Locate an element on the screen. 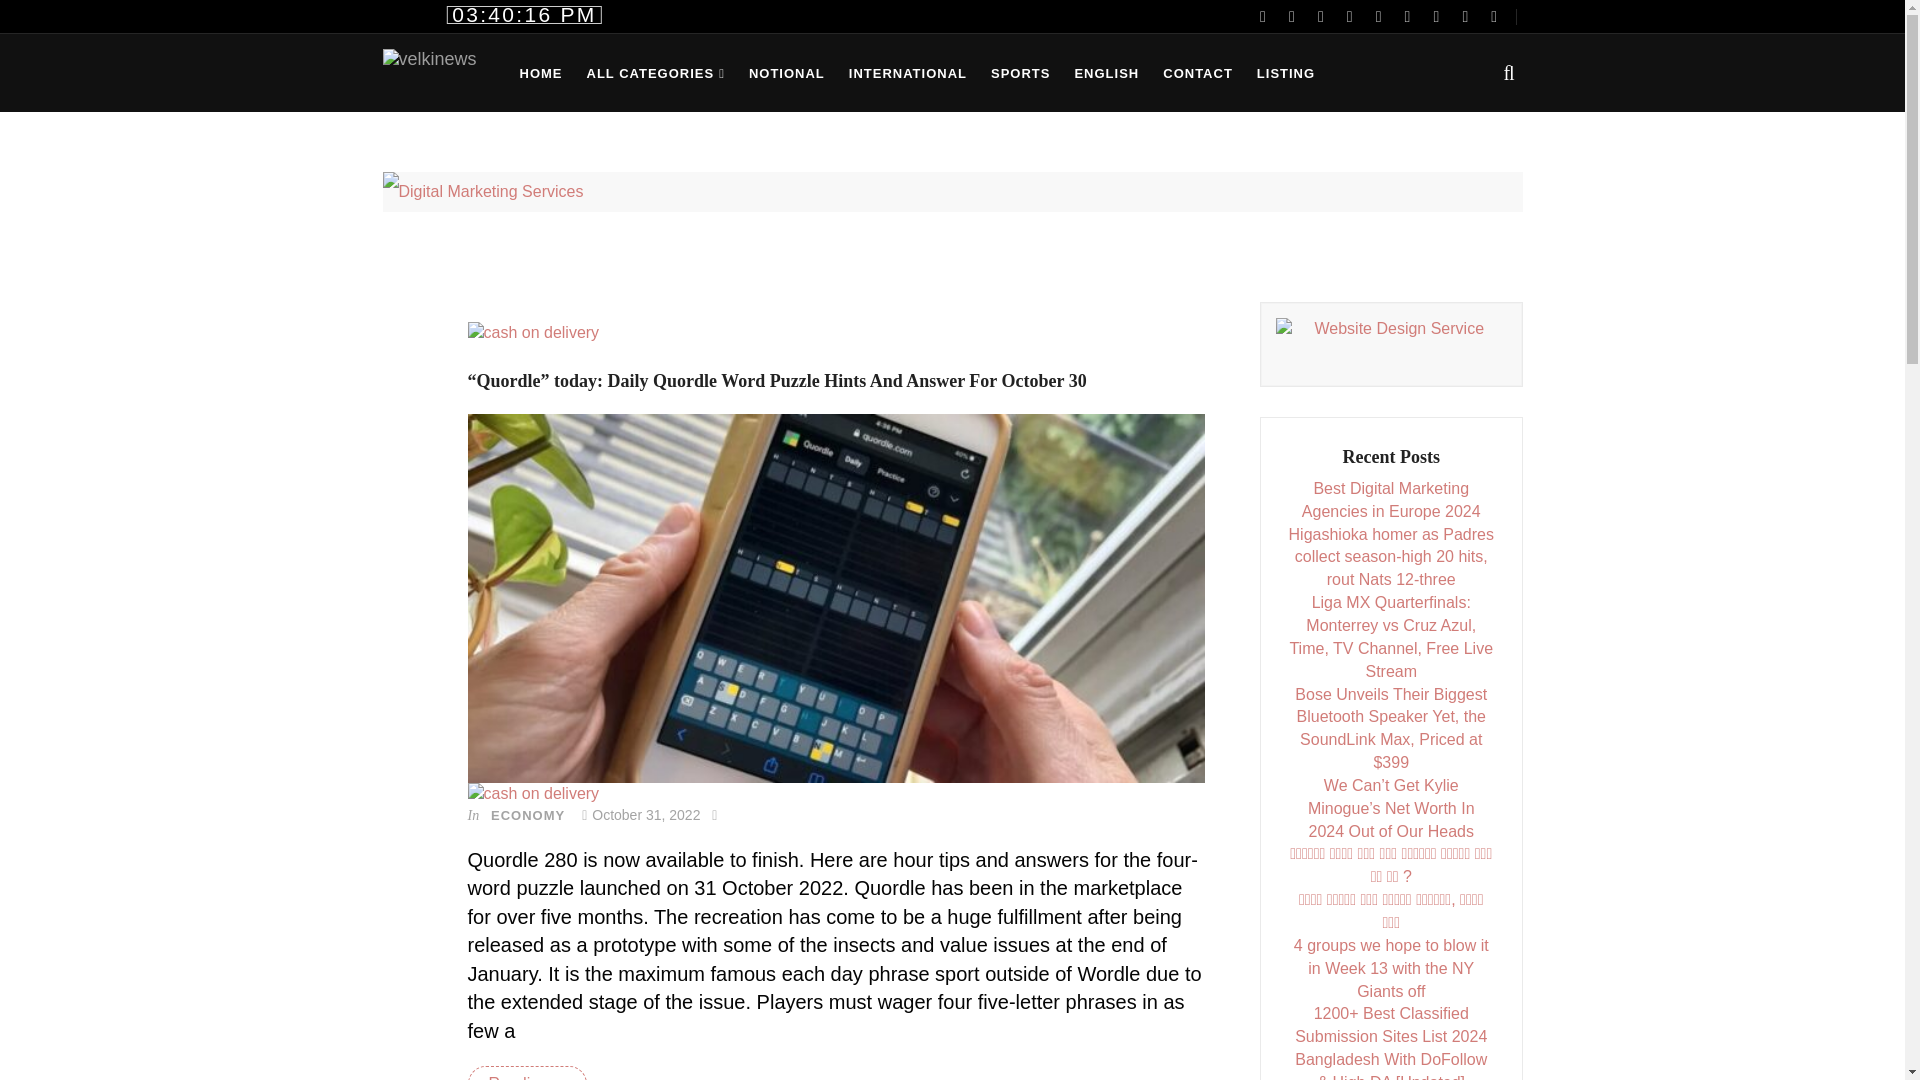  ALL CATEGORIES is located at coordinates (654, 74).